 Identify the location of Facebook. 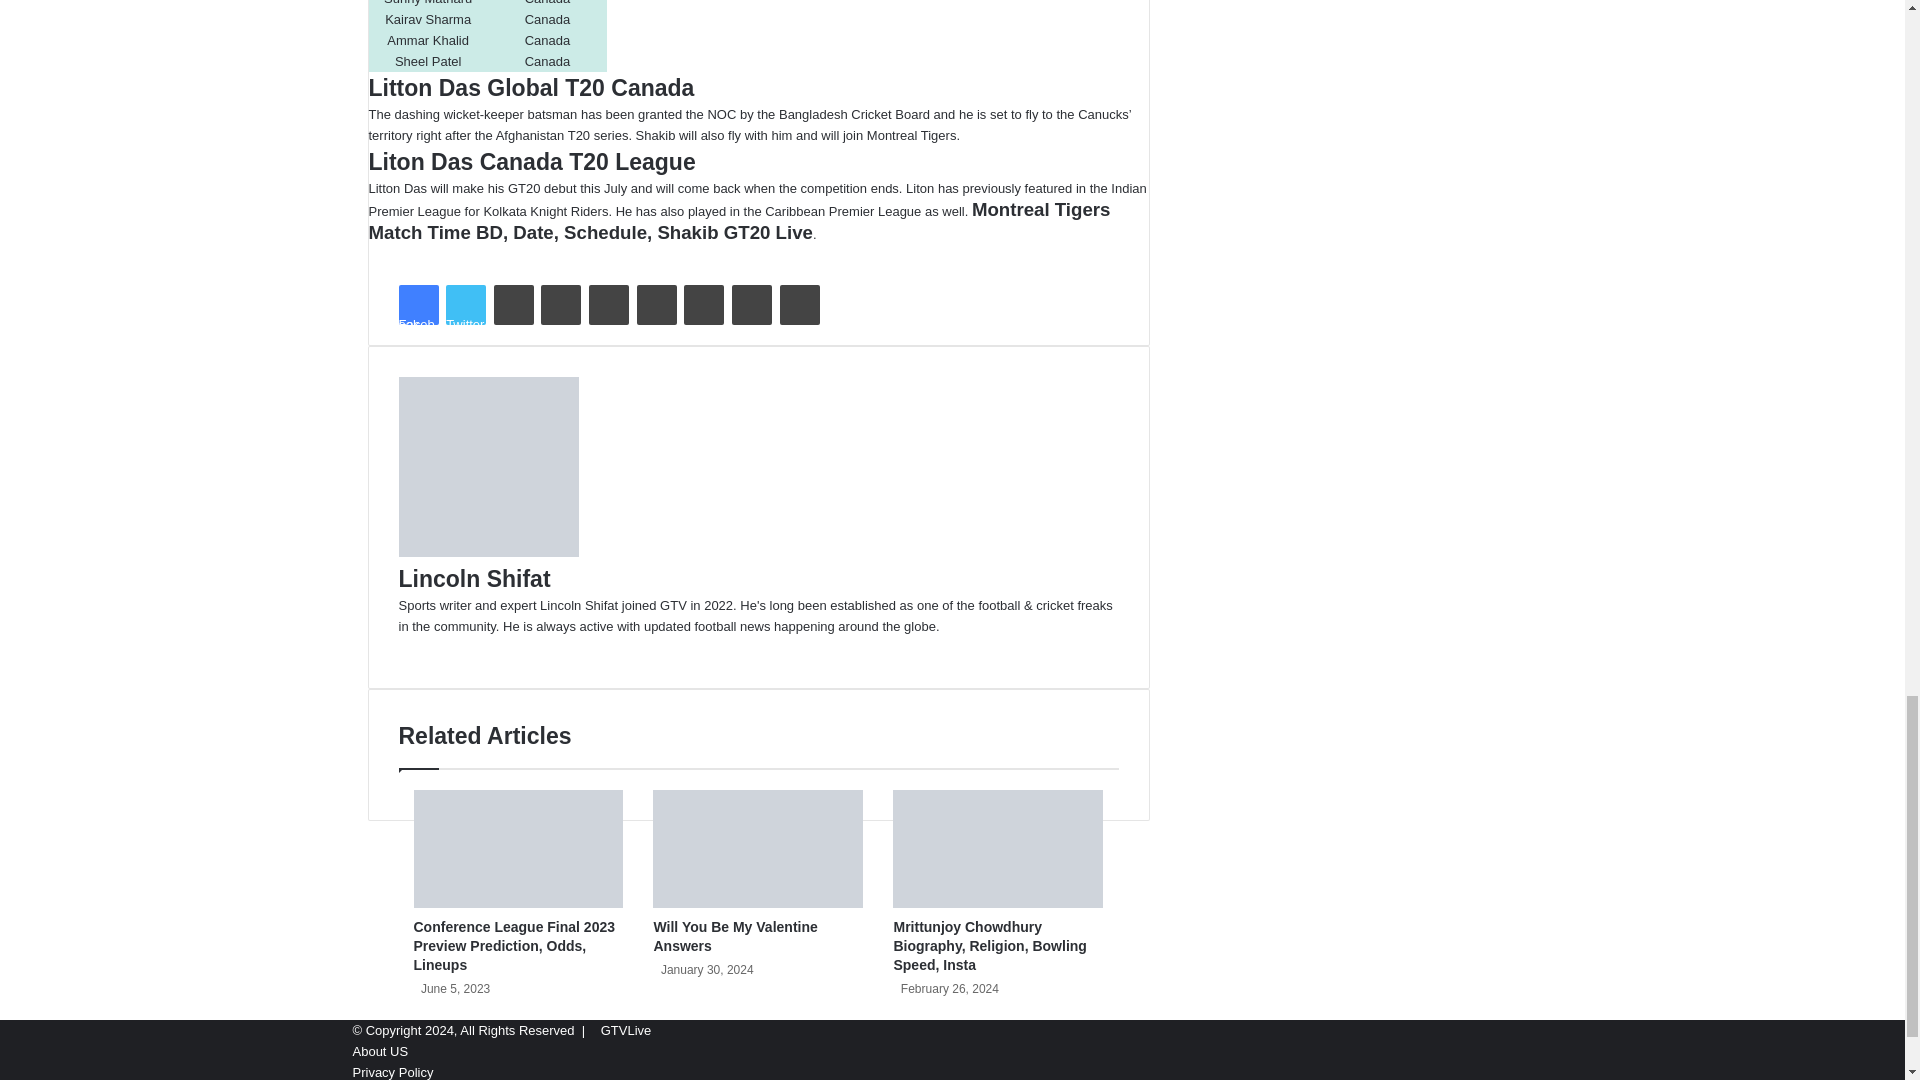
(417, 305).